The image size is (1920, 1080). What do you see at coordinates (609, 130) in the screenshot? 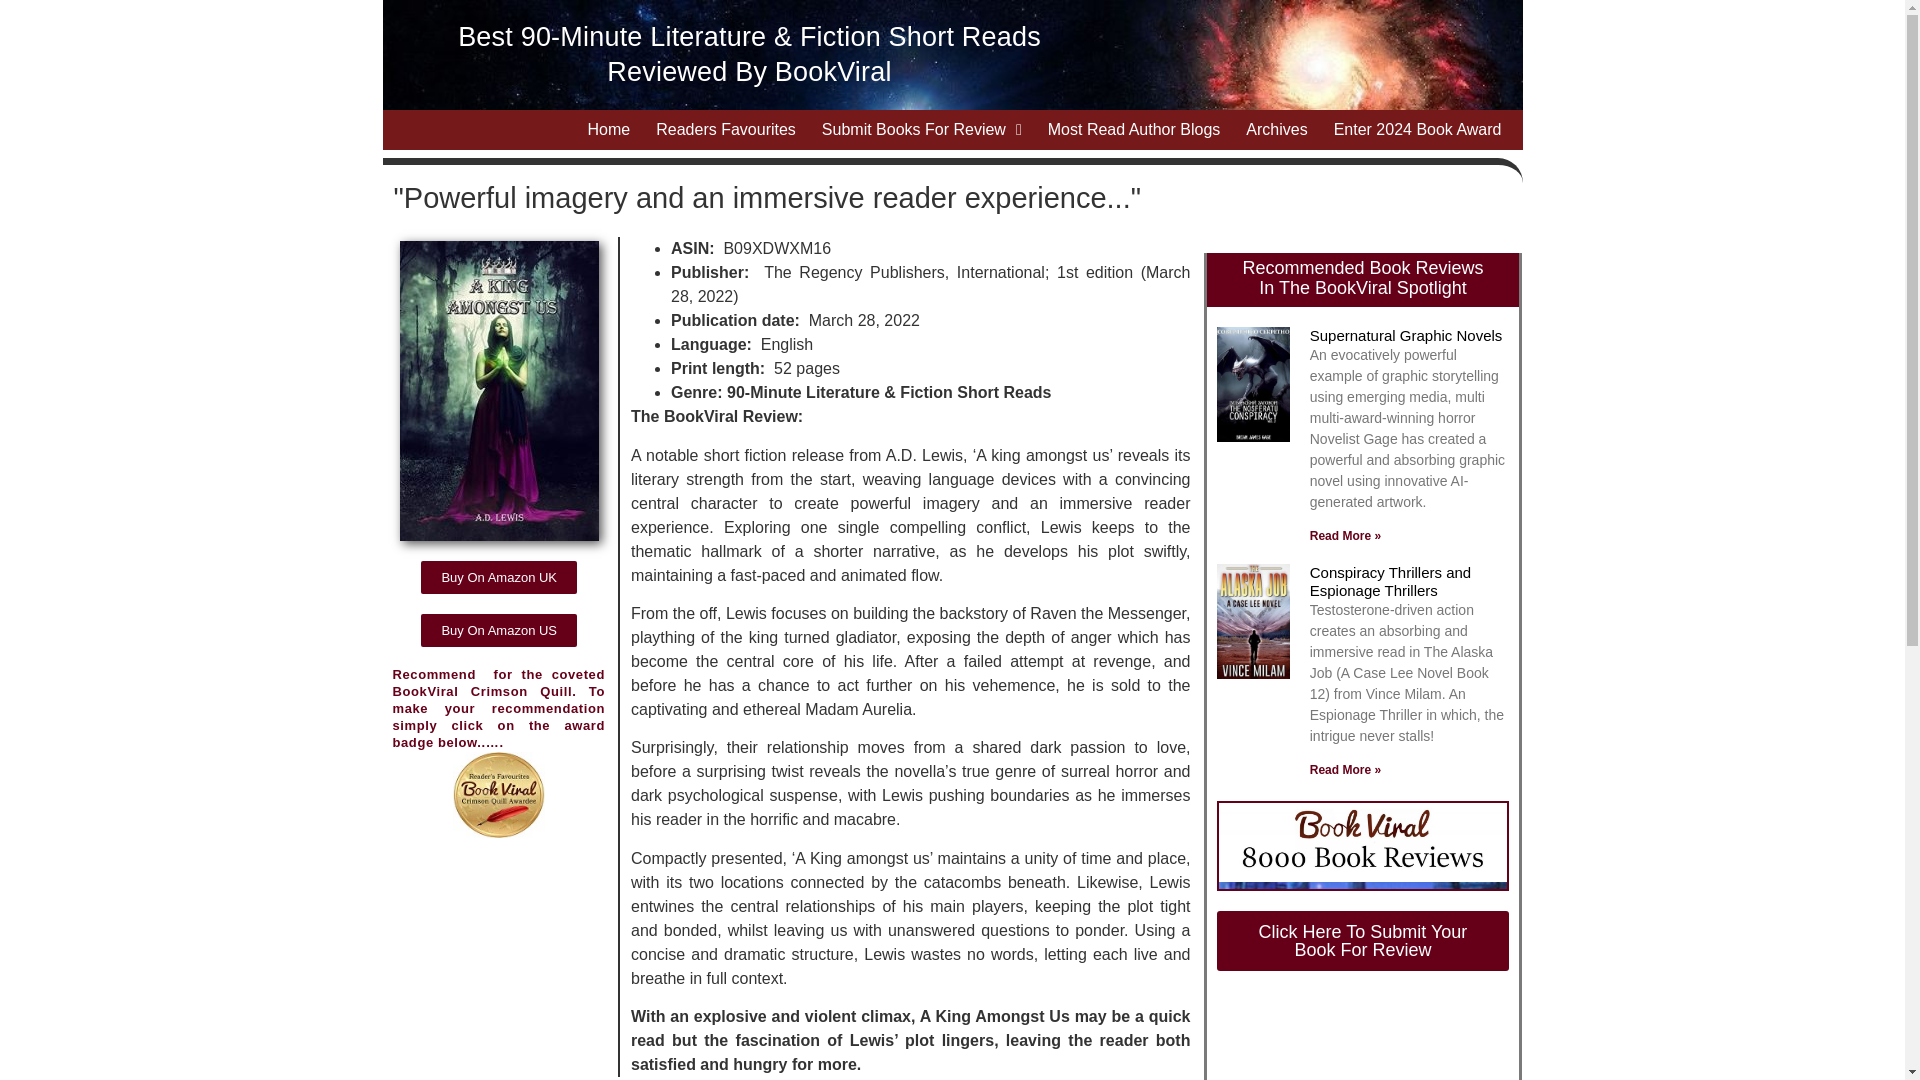
I see `Home` at bounding box center [609, 130].